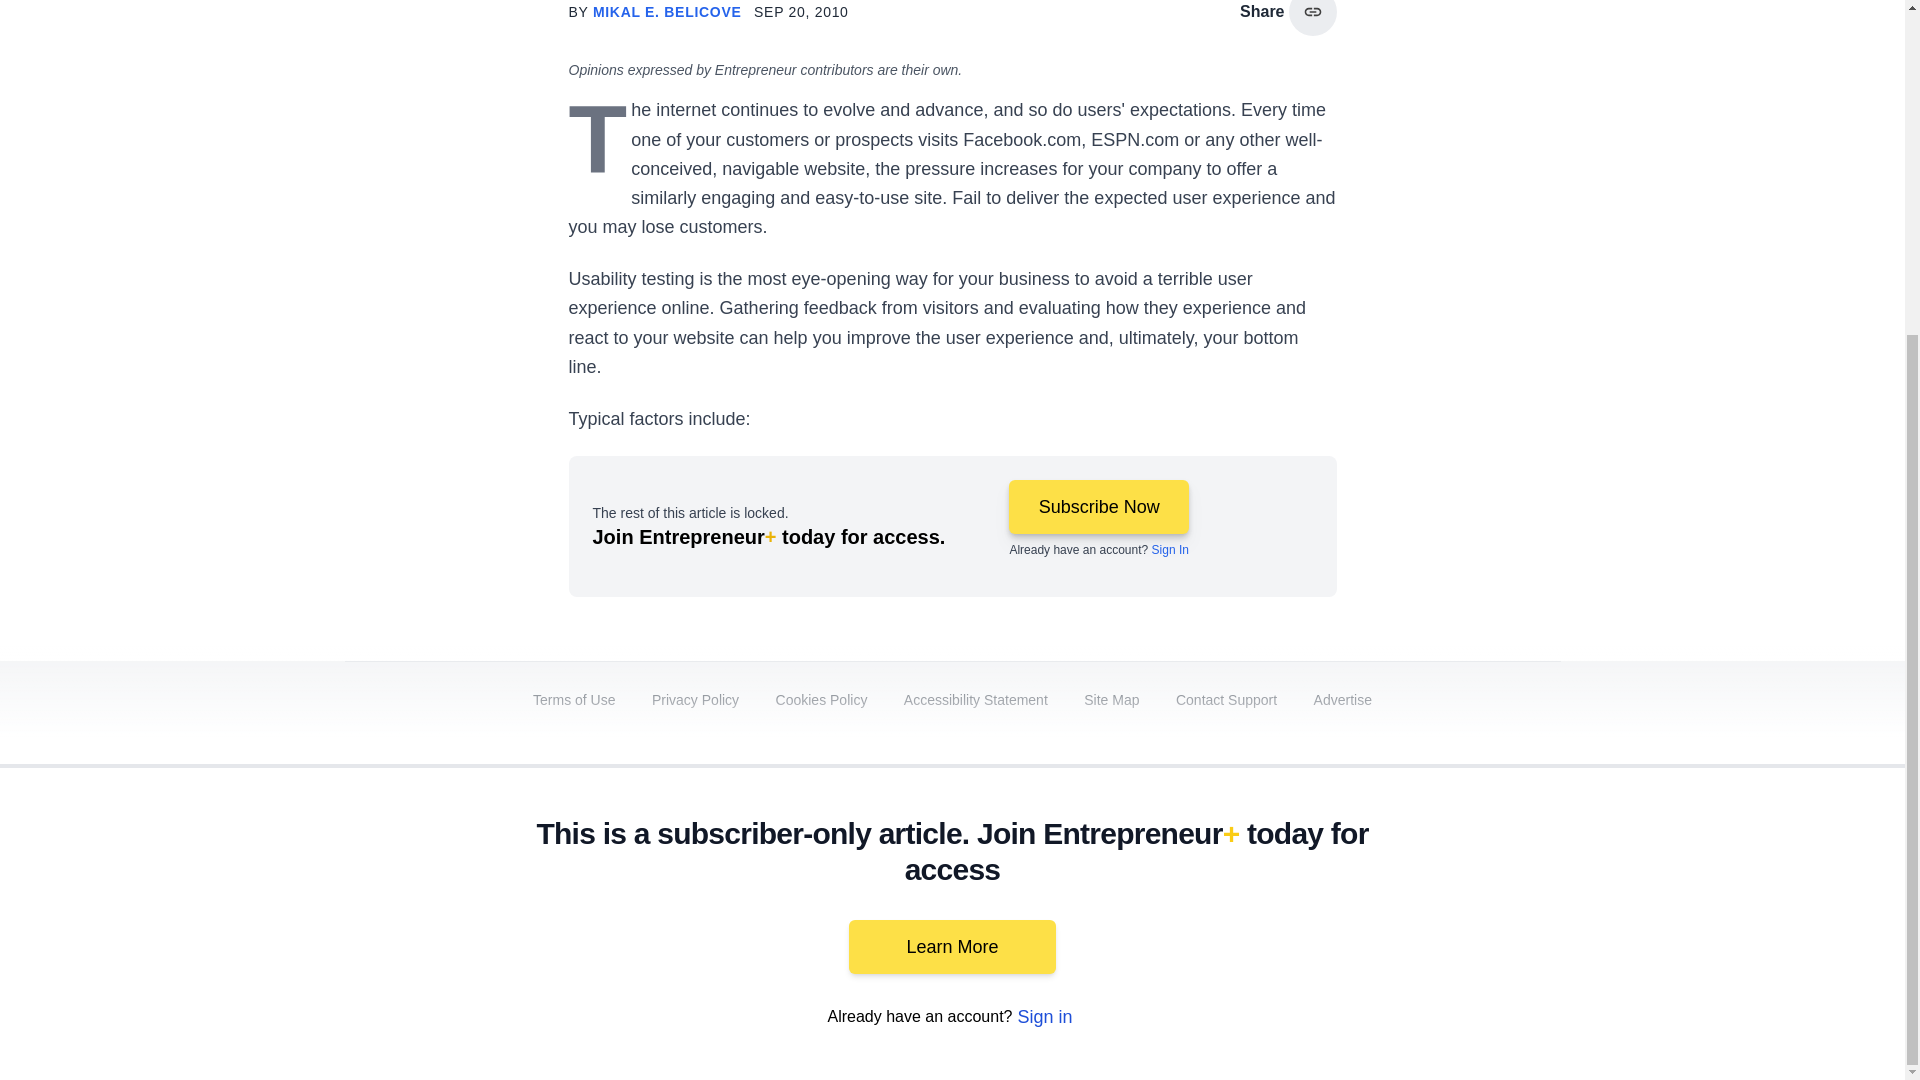 This screenshot has height=1080, width=1920. Describe the element at coordinates (1536, 912) in the screenshot. I see `rss` at that location.